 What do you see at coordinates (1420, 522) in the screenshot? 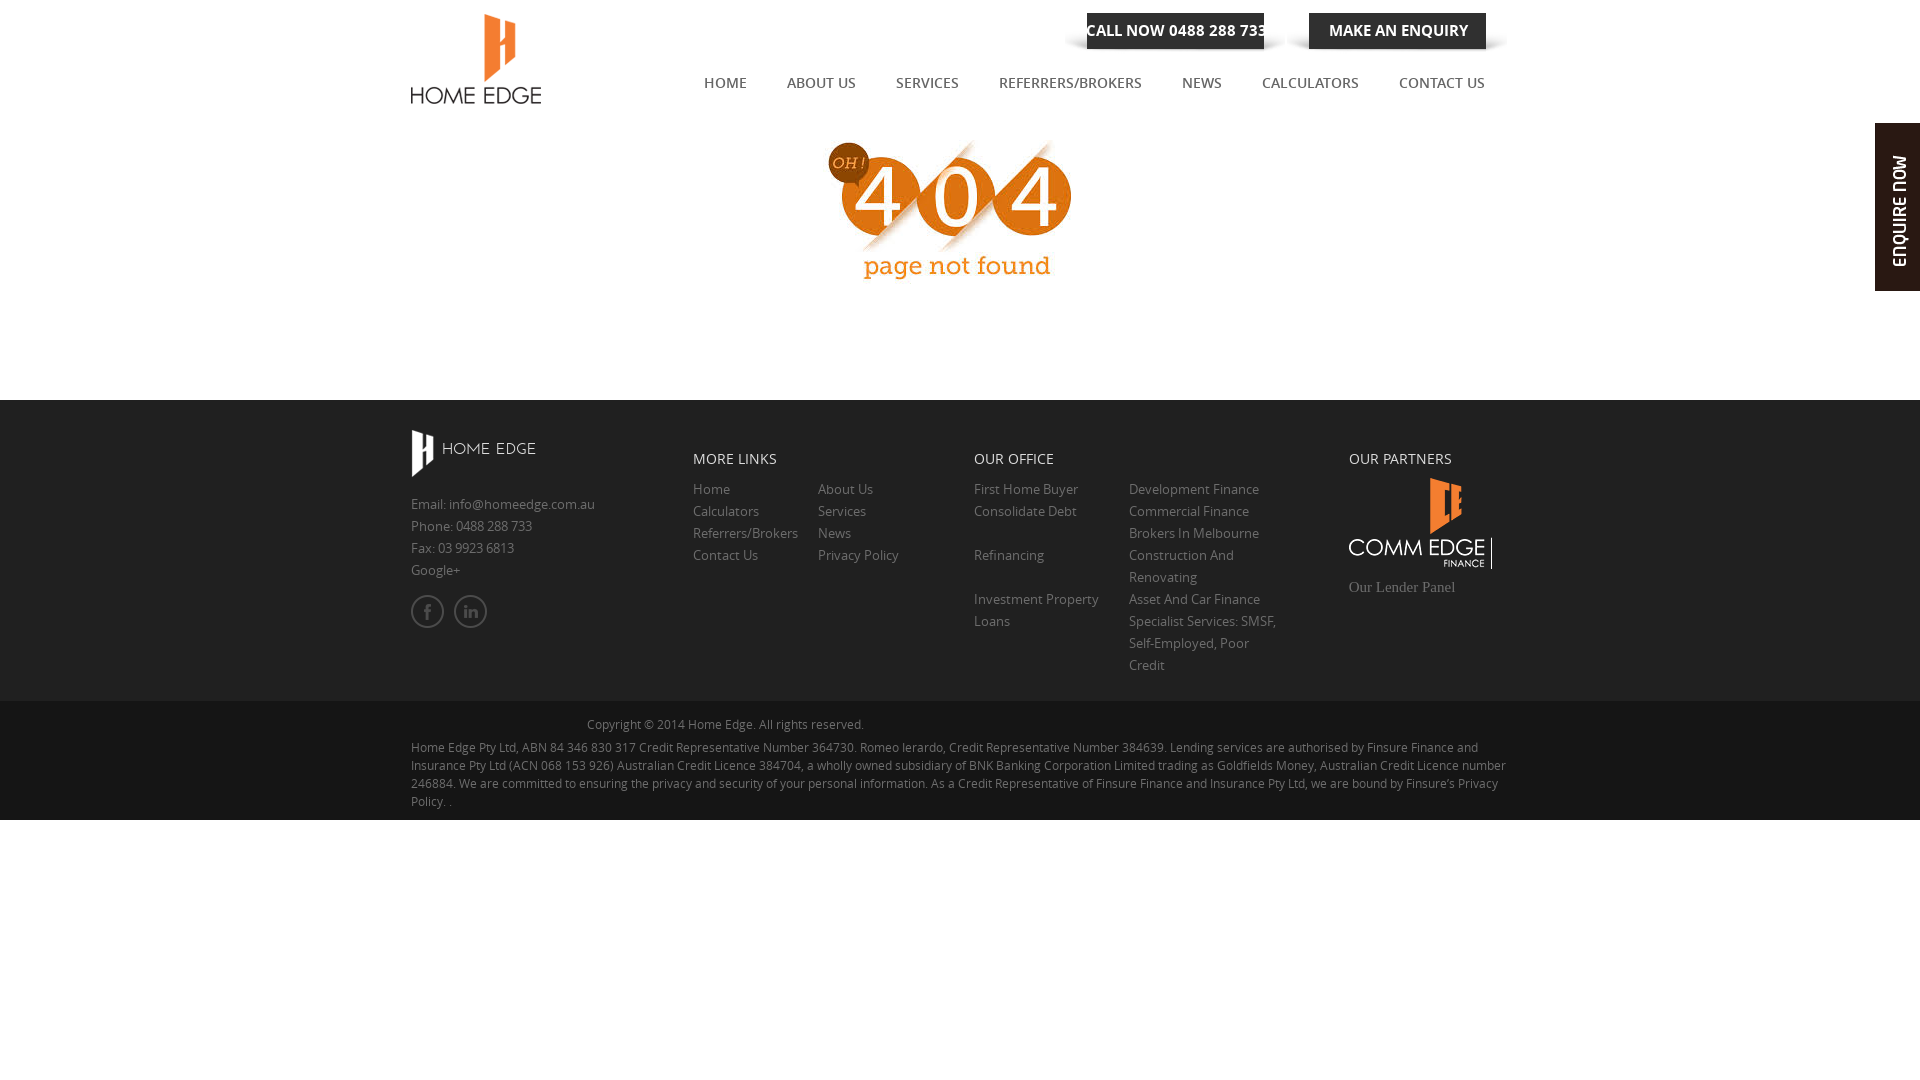
I see `Home Edge` at bounding box center [1420, 522].